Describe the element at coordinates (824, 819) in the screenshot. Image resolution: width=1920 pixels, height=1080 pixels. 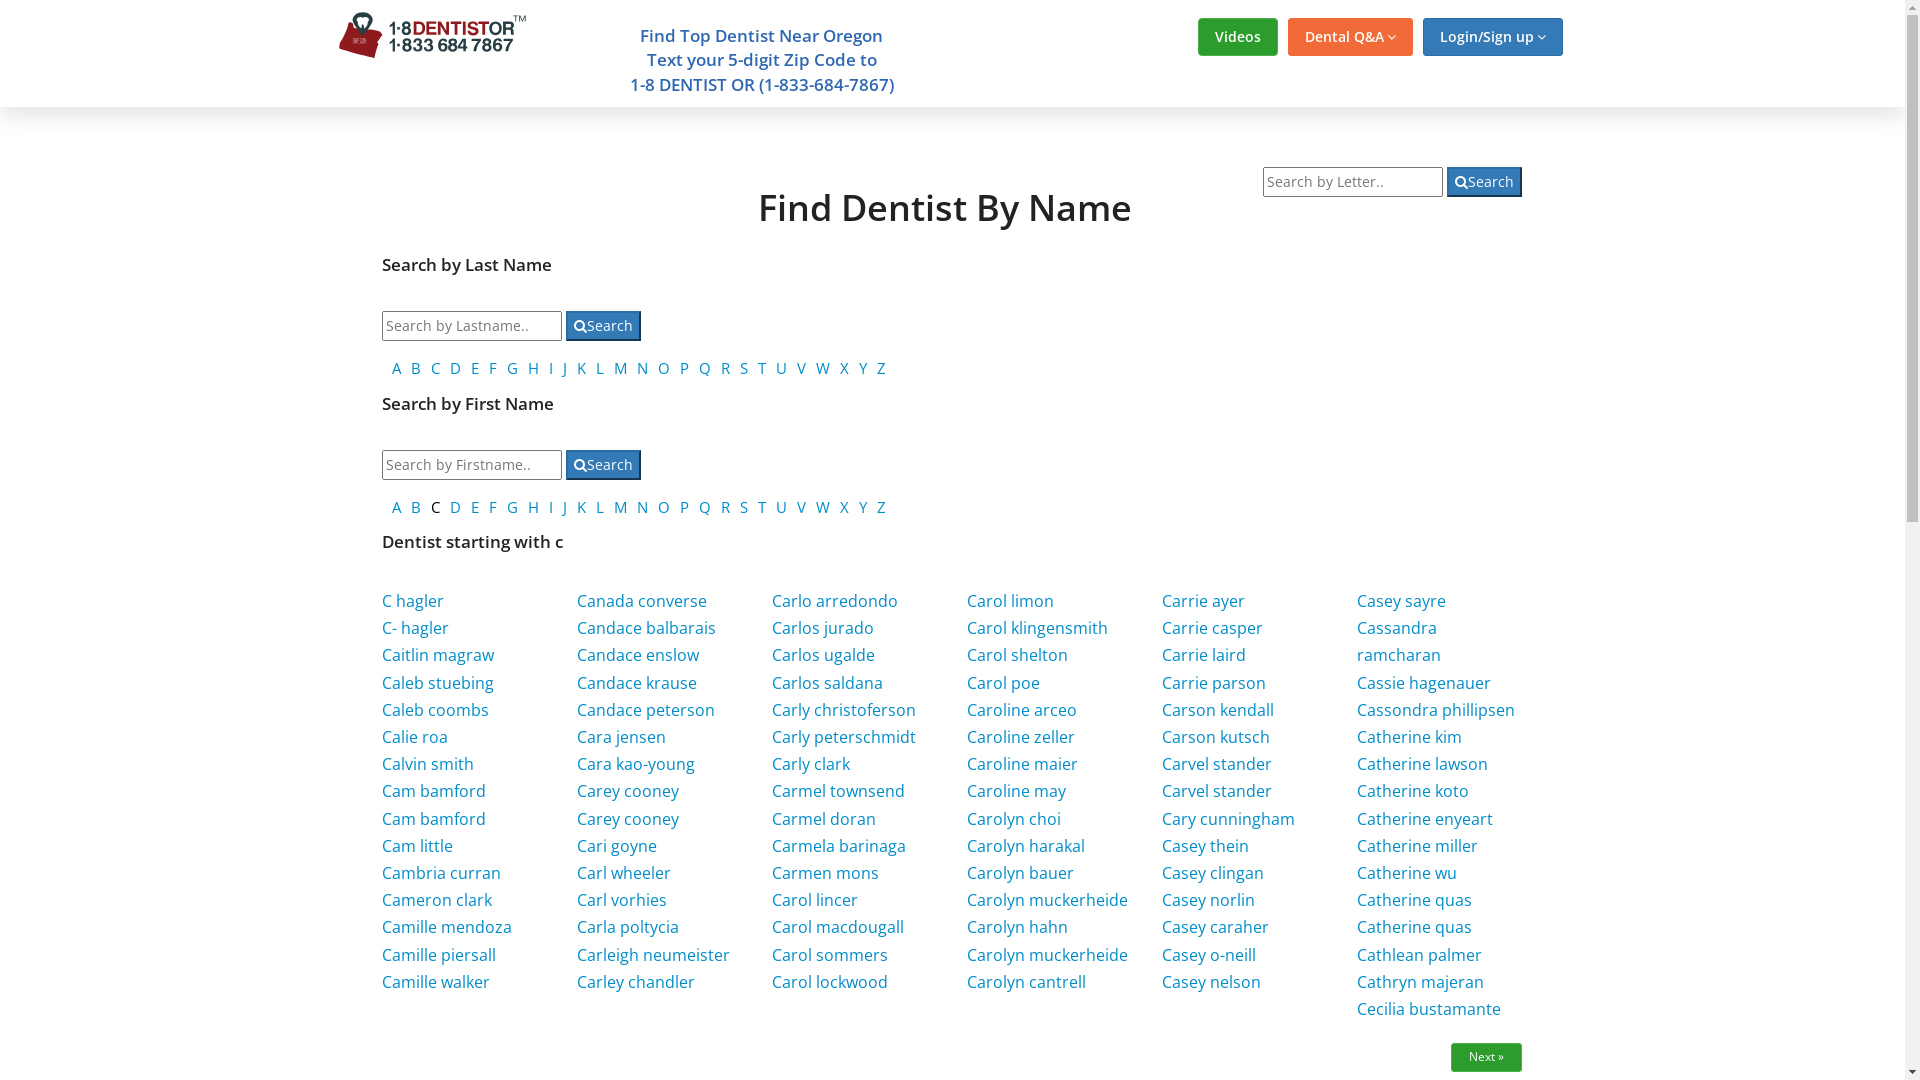
I see `Carmel doran` at that location.